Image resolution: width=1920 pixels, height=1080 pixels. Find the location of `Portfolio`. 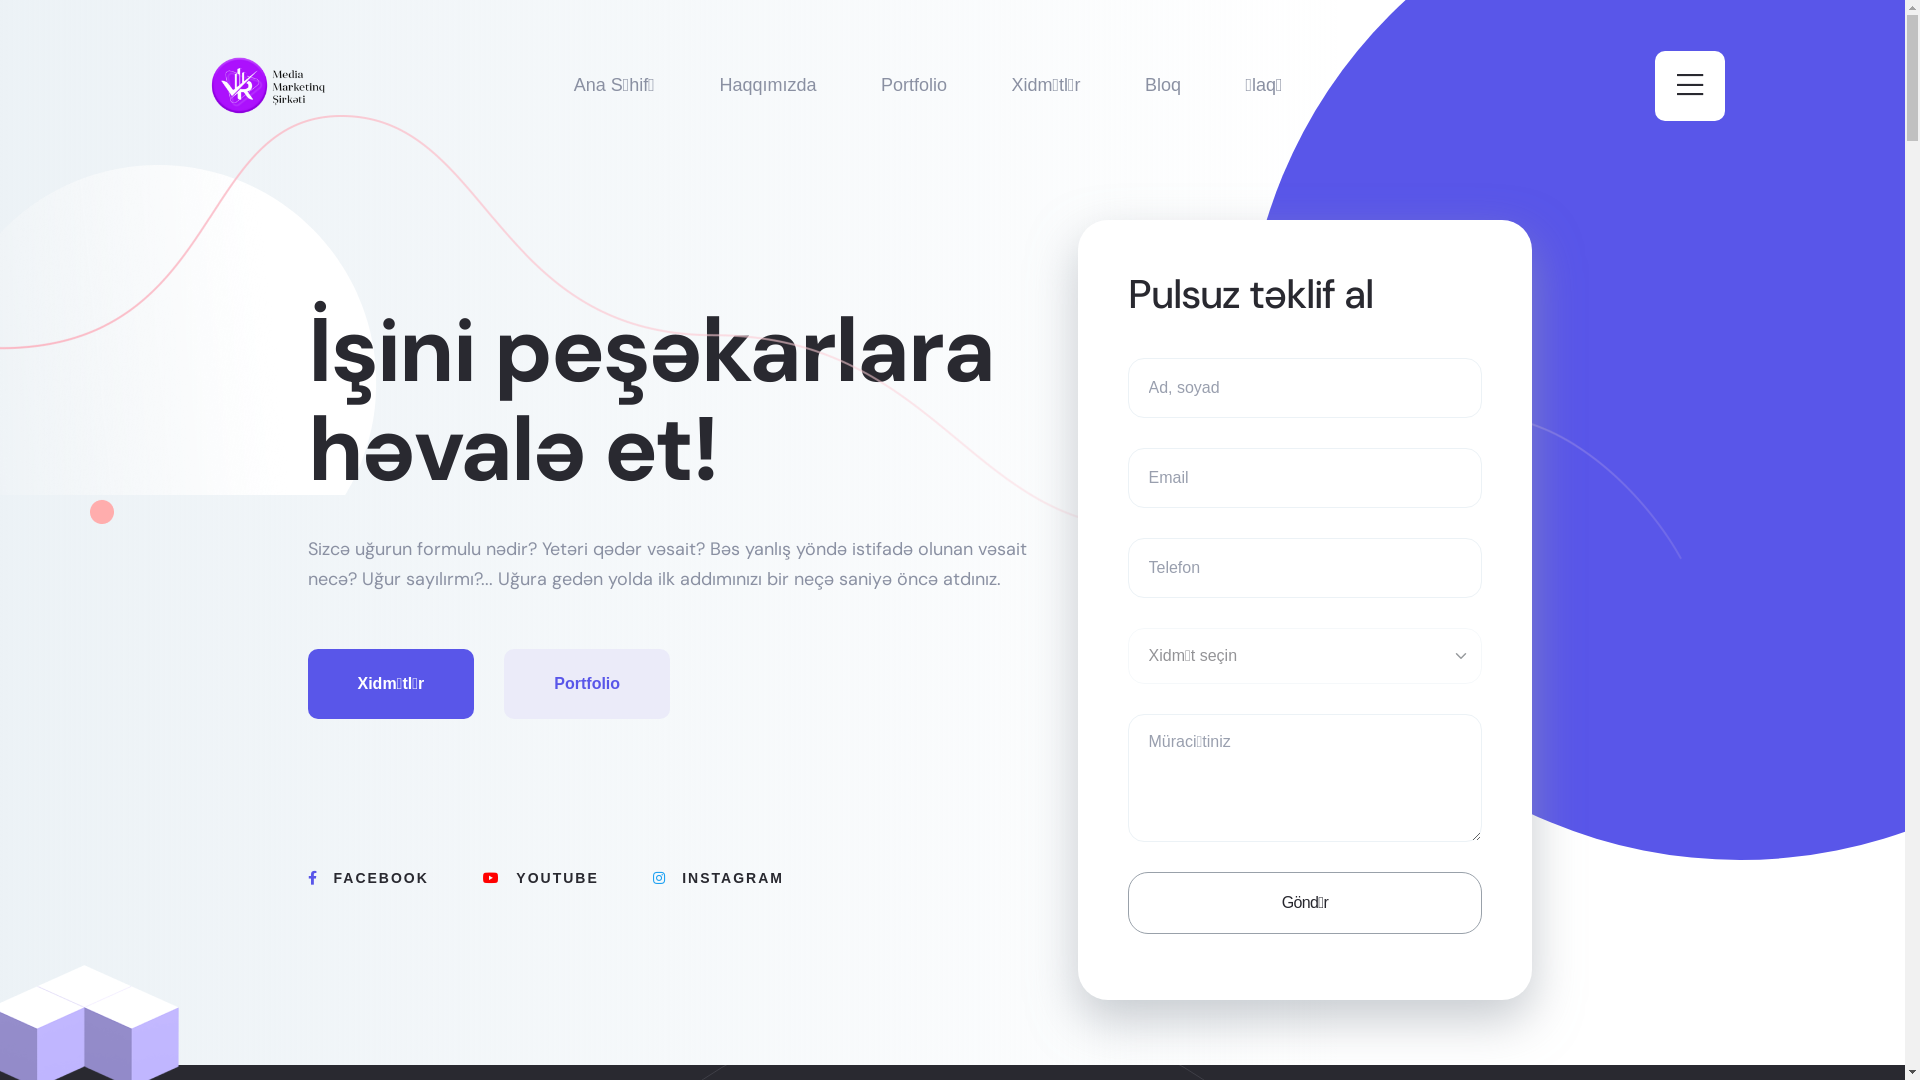

Portfolio is located at coordinates (914, 86).